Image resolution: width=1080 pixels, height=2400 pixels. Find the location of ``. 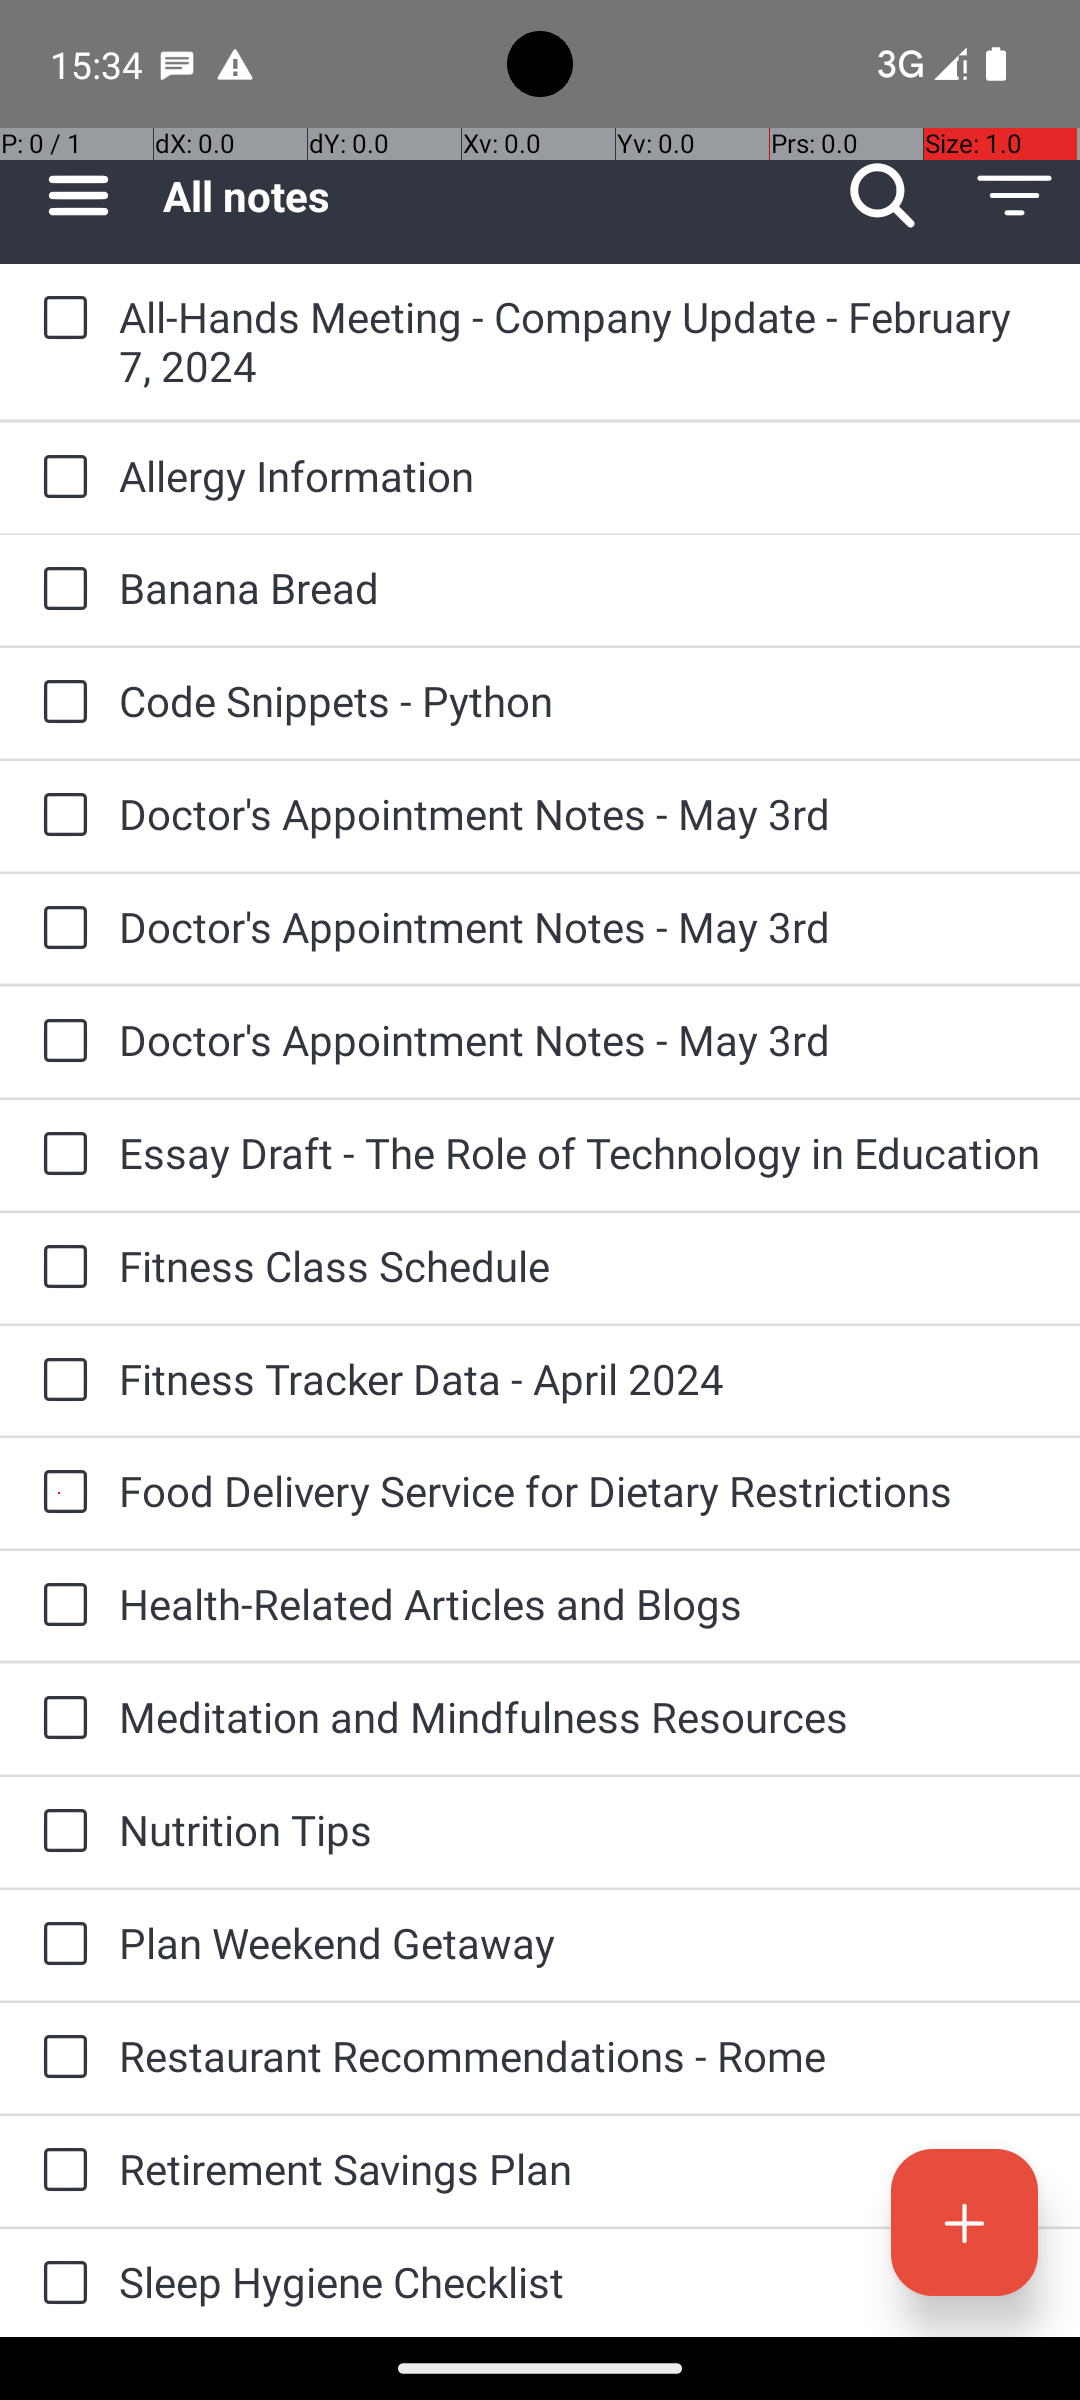

 is located at coordinates (1014, 196).